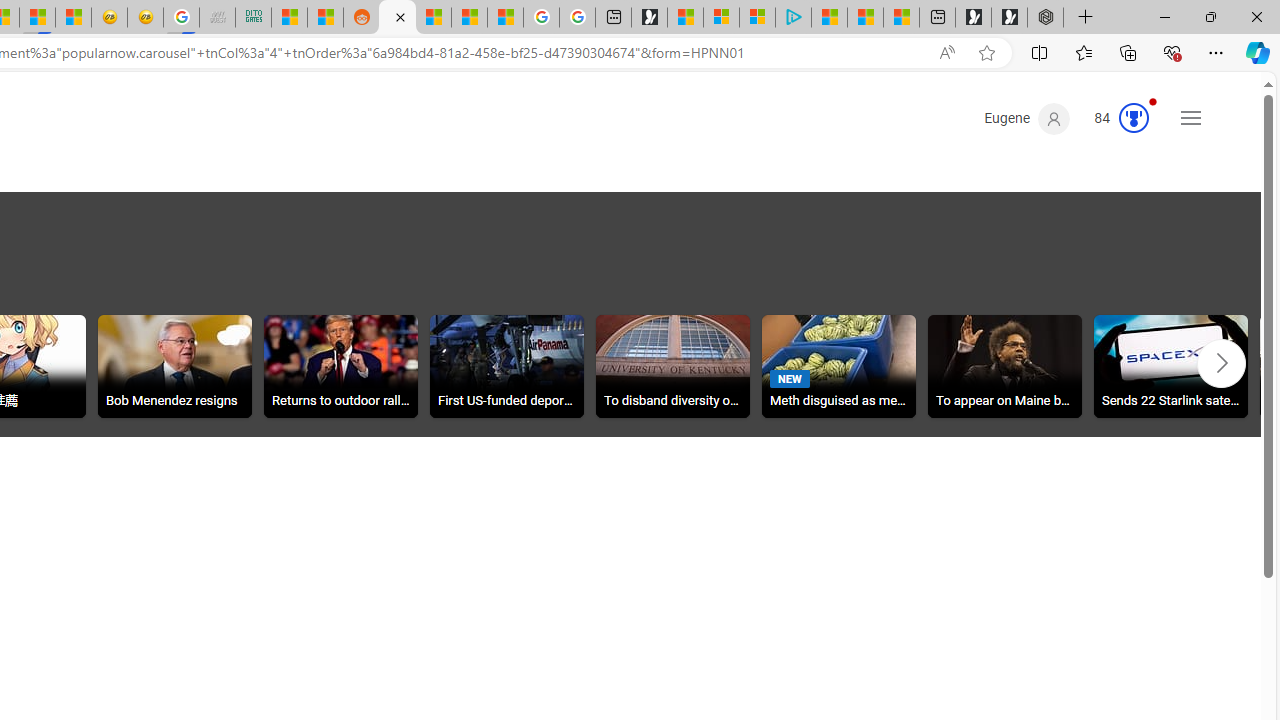  What do you see at coordinates (902, 18) in the screenshot?
I see `These 3 Stocks Pay You More Than 5% to Own Them` at bounding box center [902, 18].